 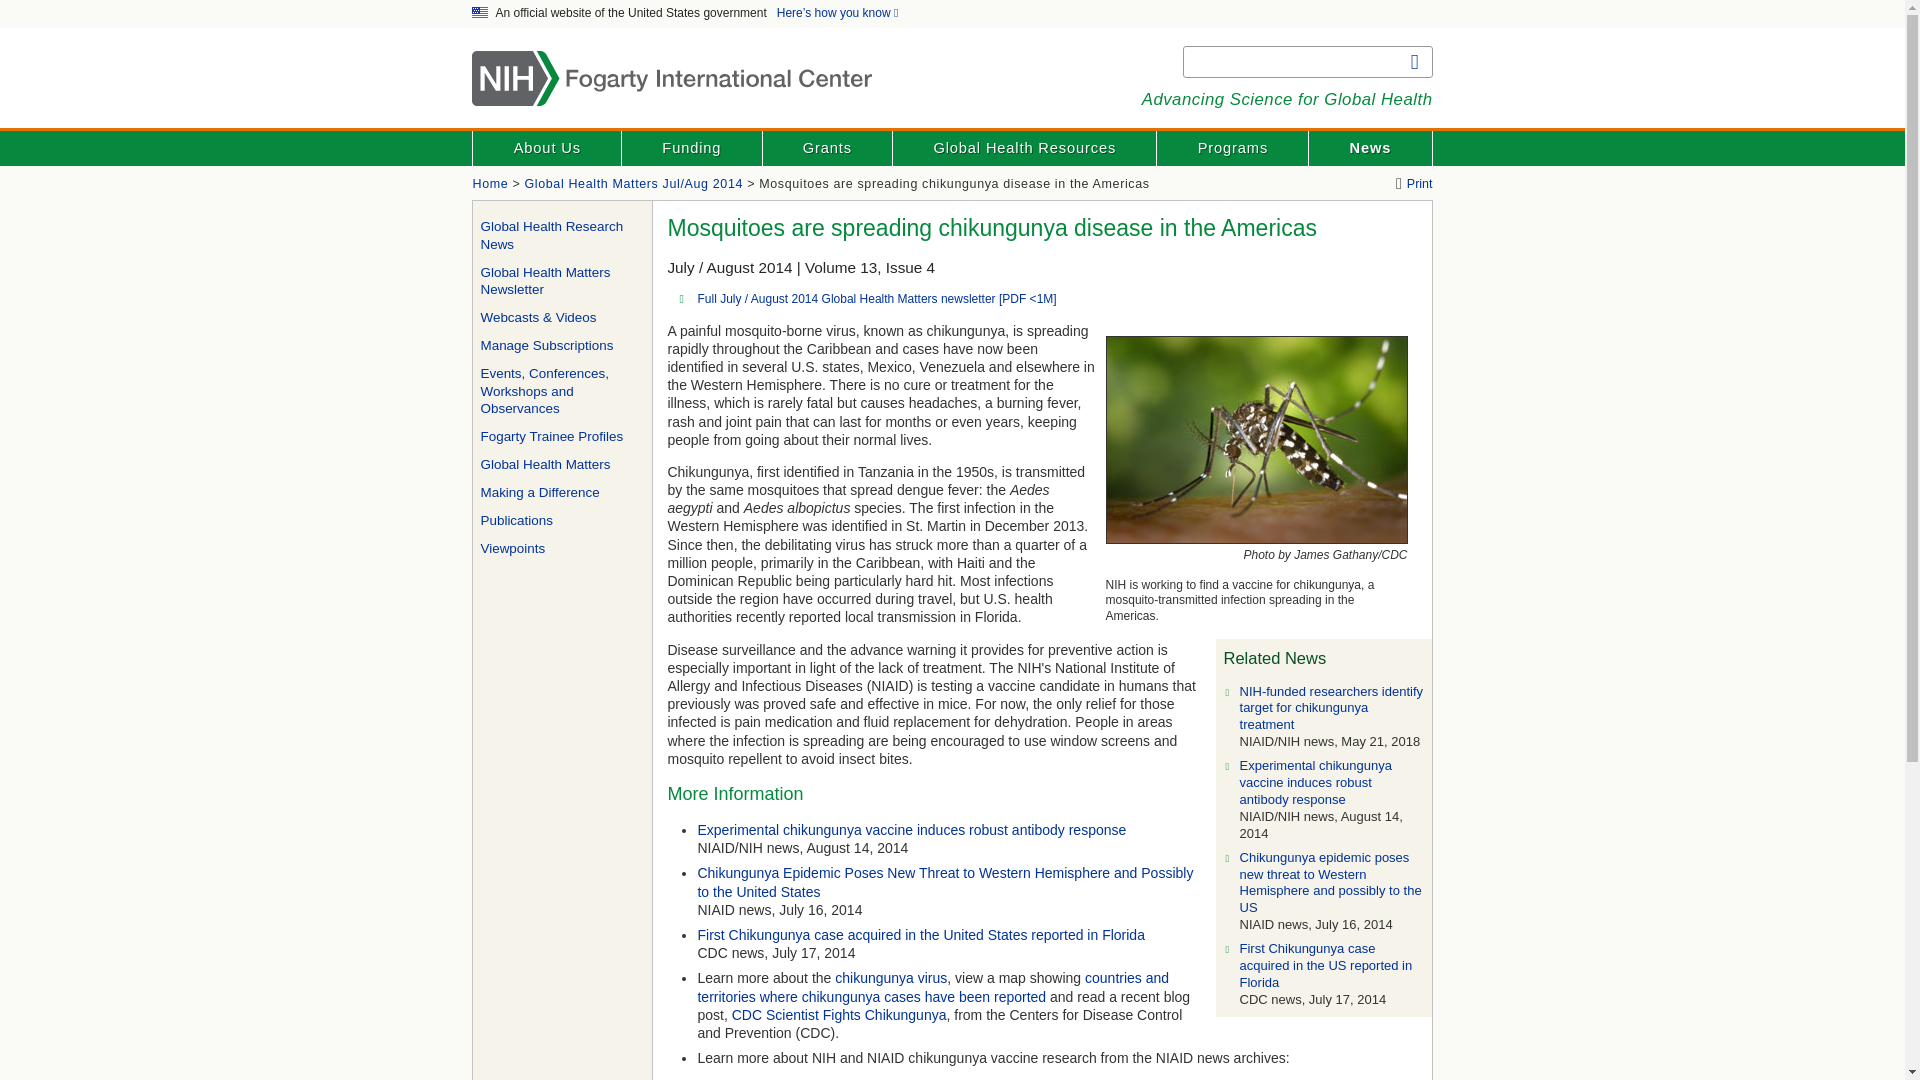 I want to click on About Us, so click(x=546, y=148).